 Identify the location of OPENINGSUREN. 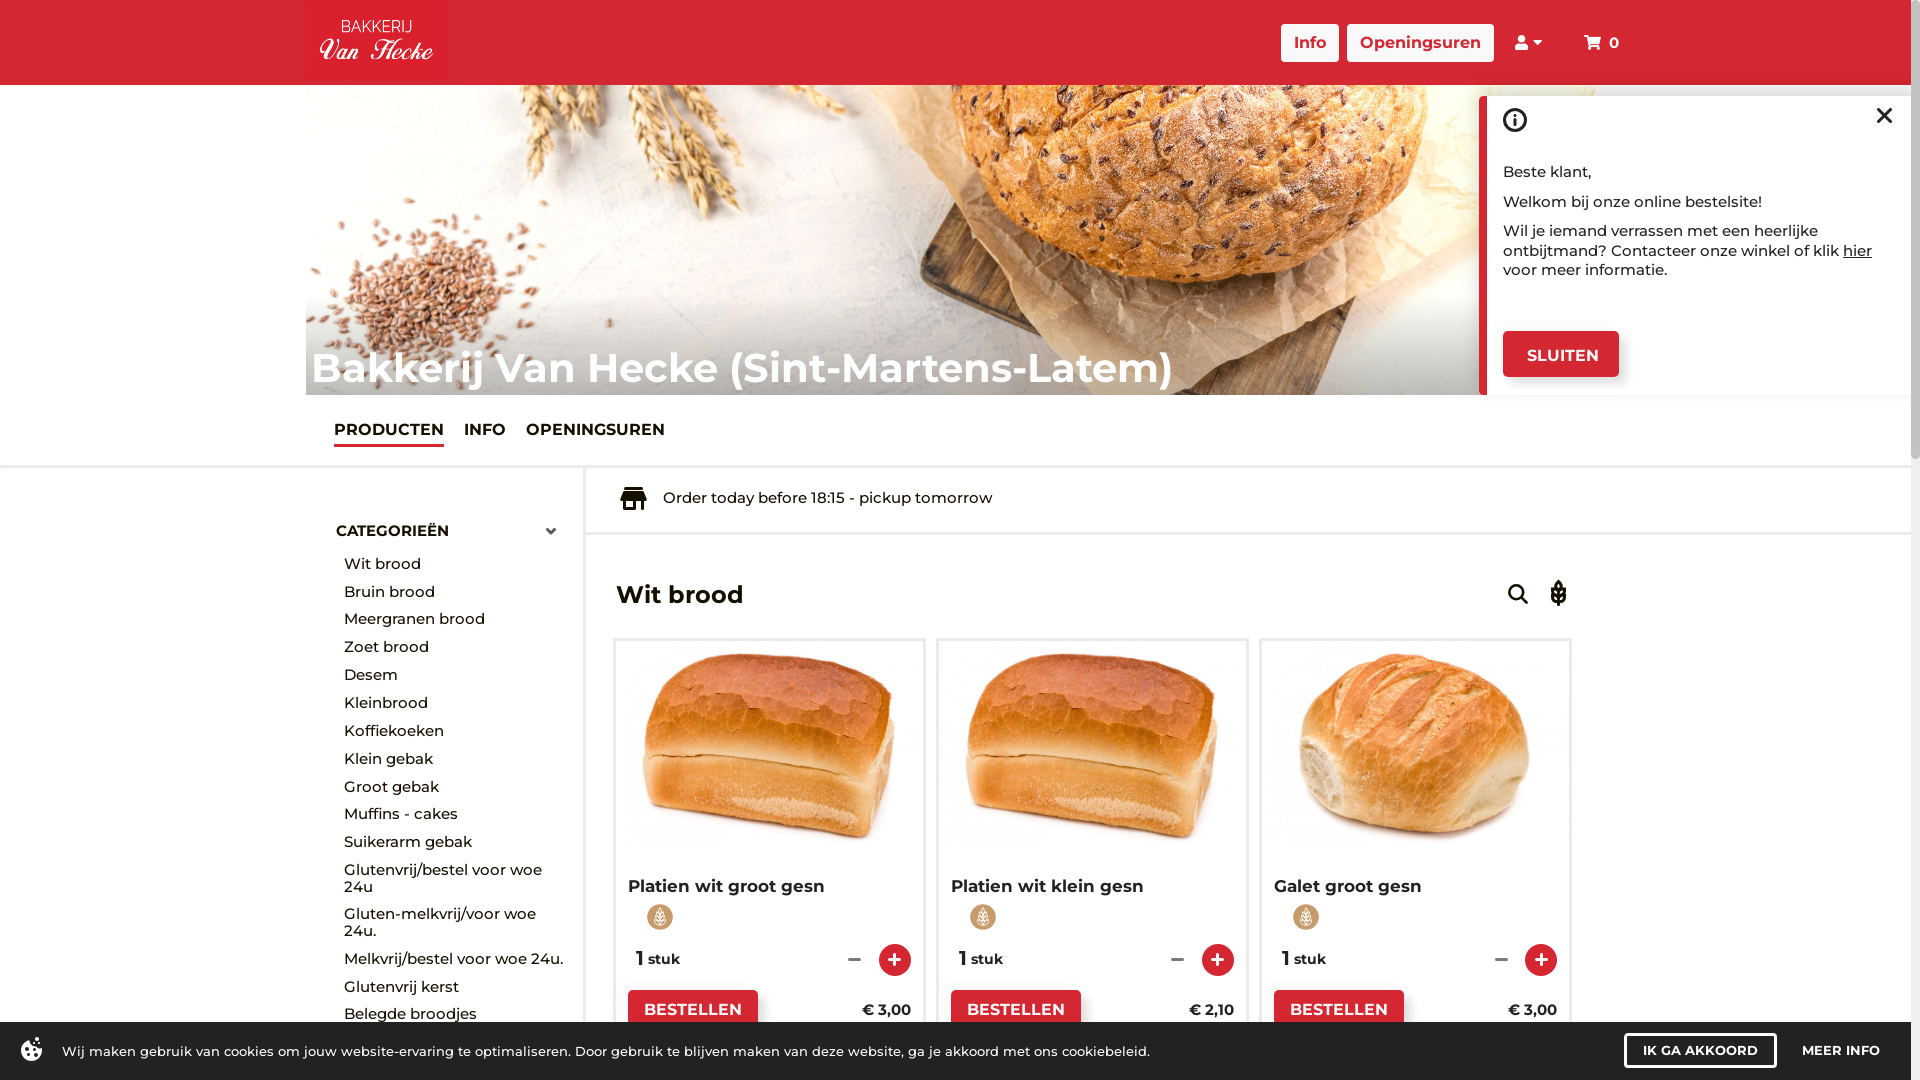
(596, 429).